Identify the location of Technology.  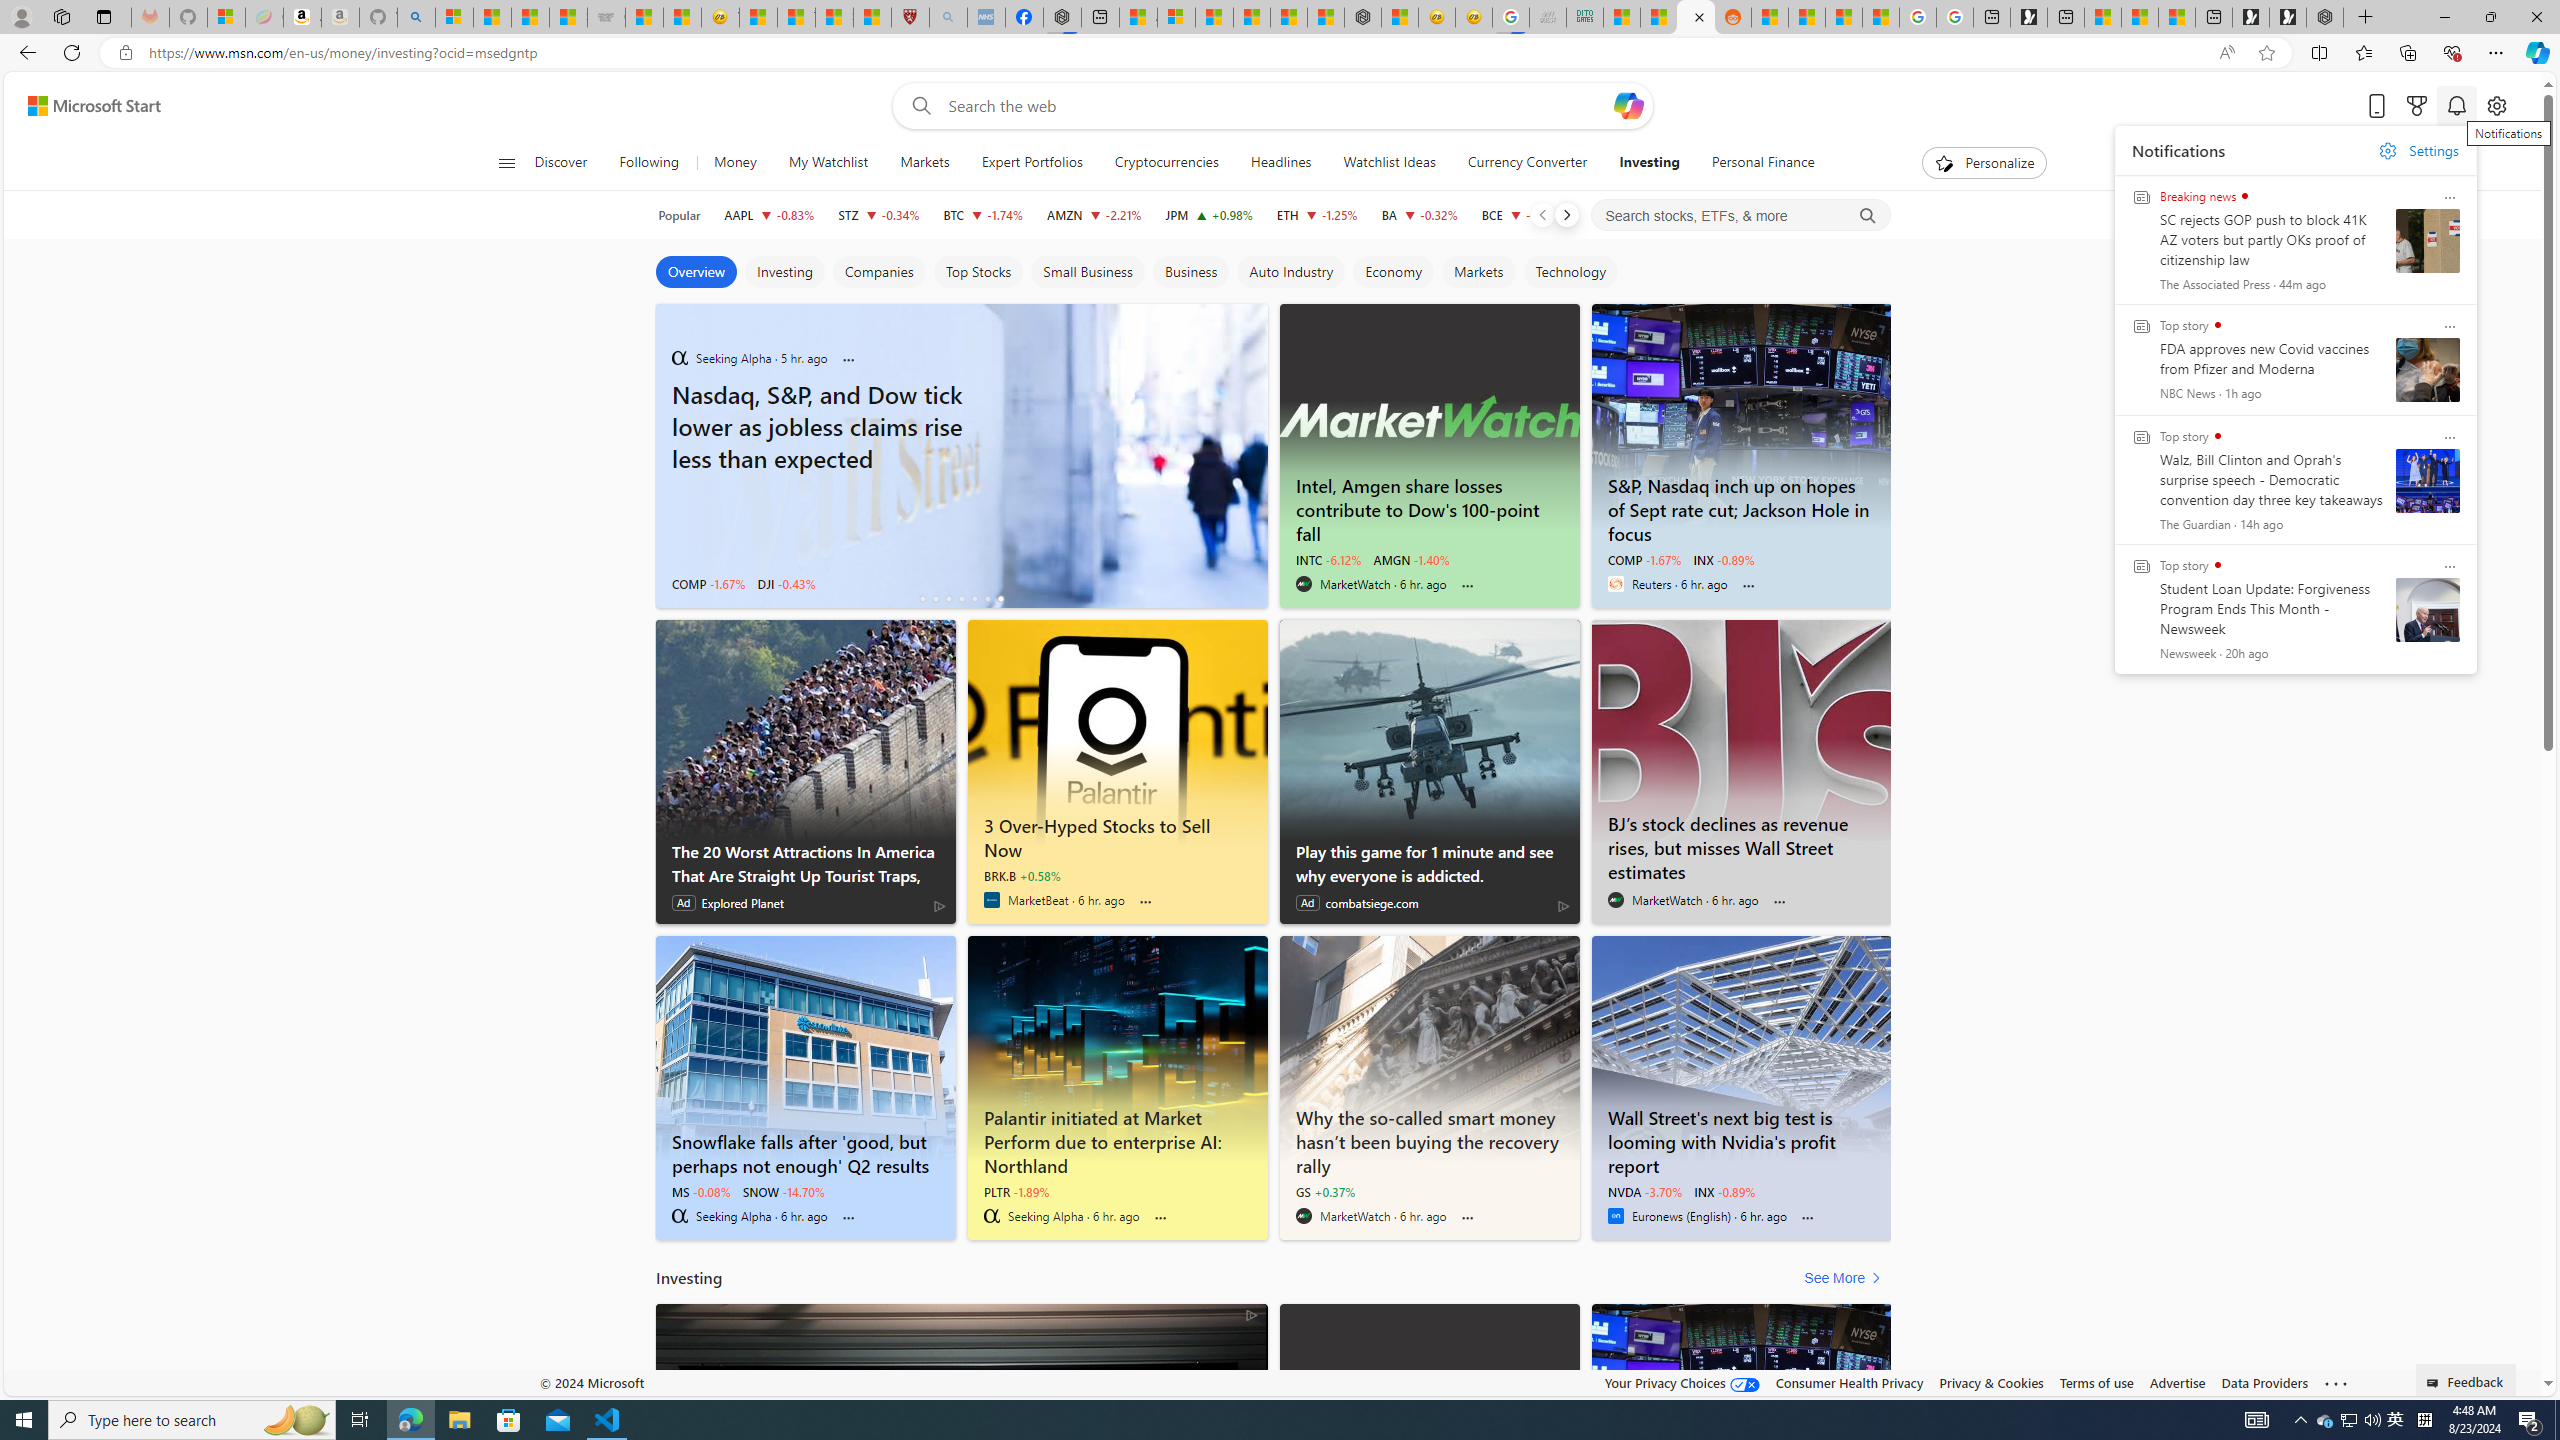
(1570, 272).